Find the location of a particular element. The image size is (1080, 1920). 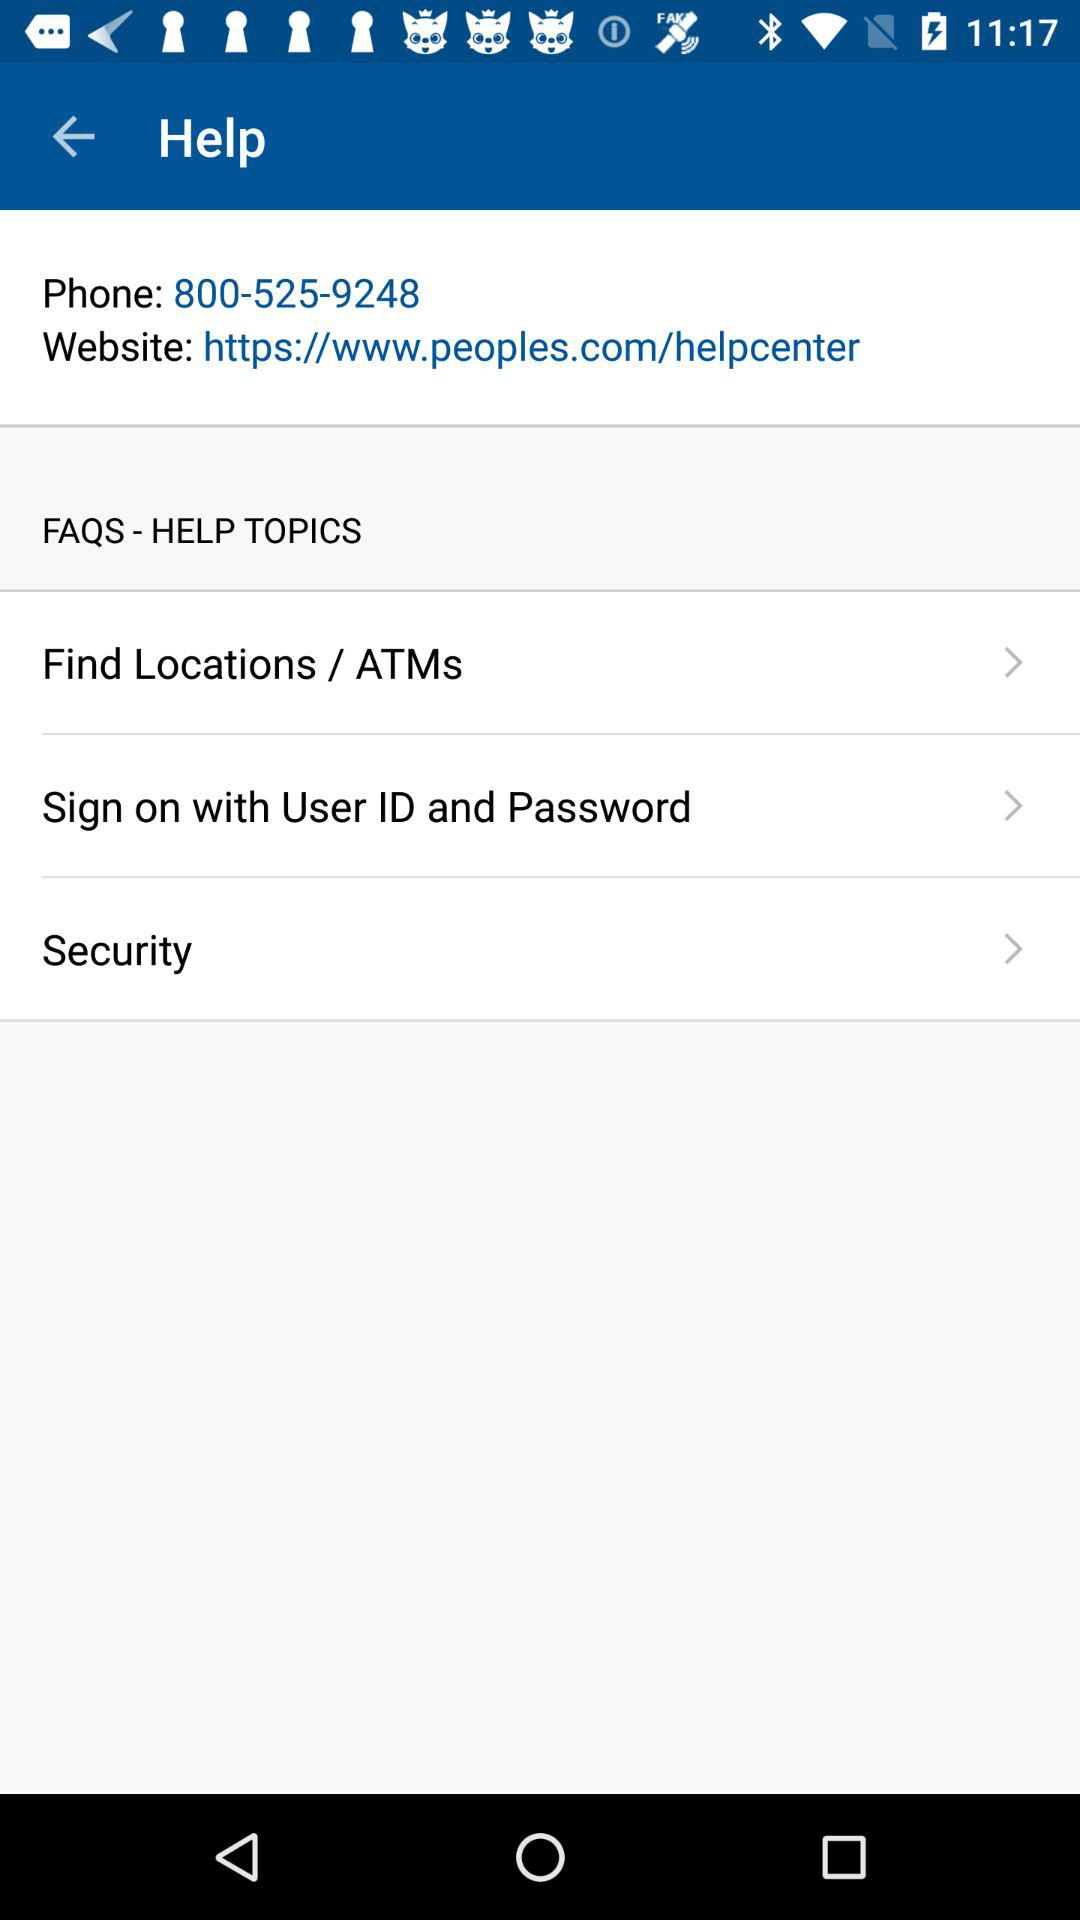

turn on the icon above phone 800 525 icon is located at coordinates (540, 264).